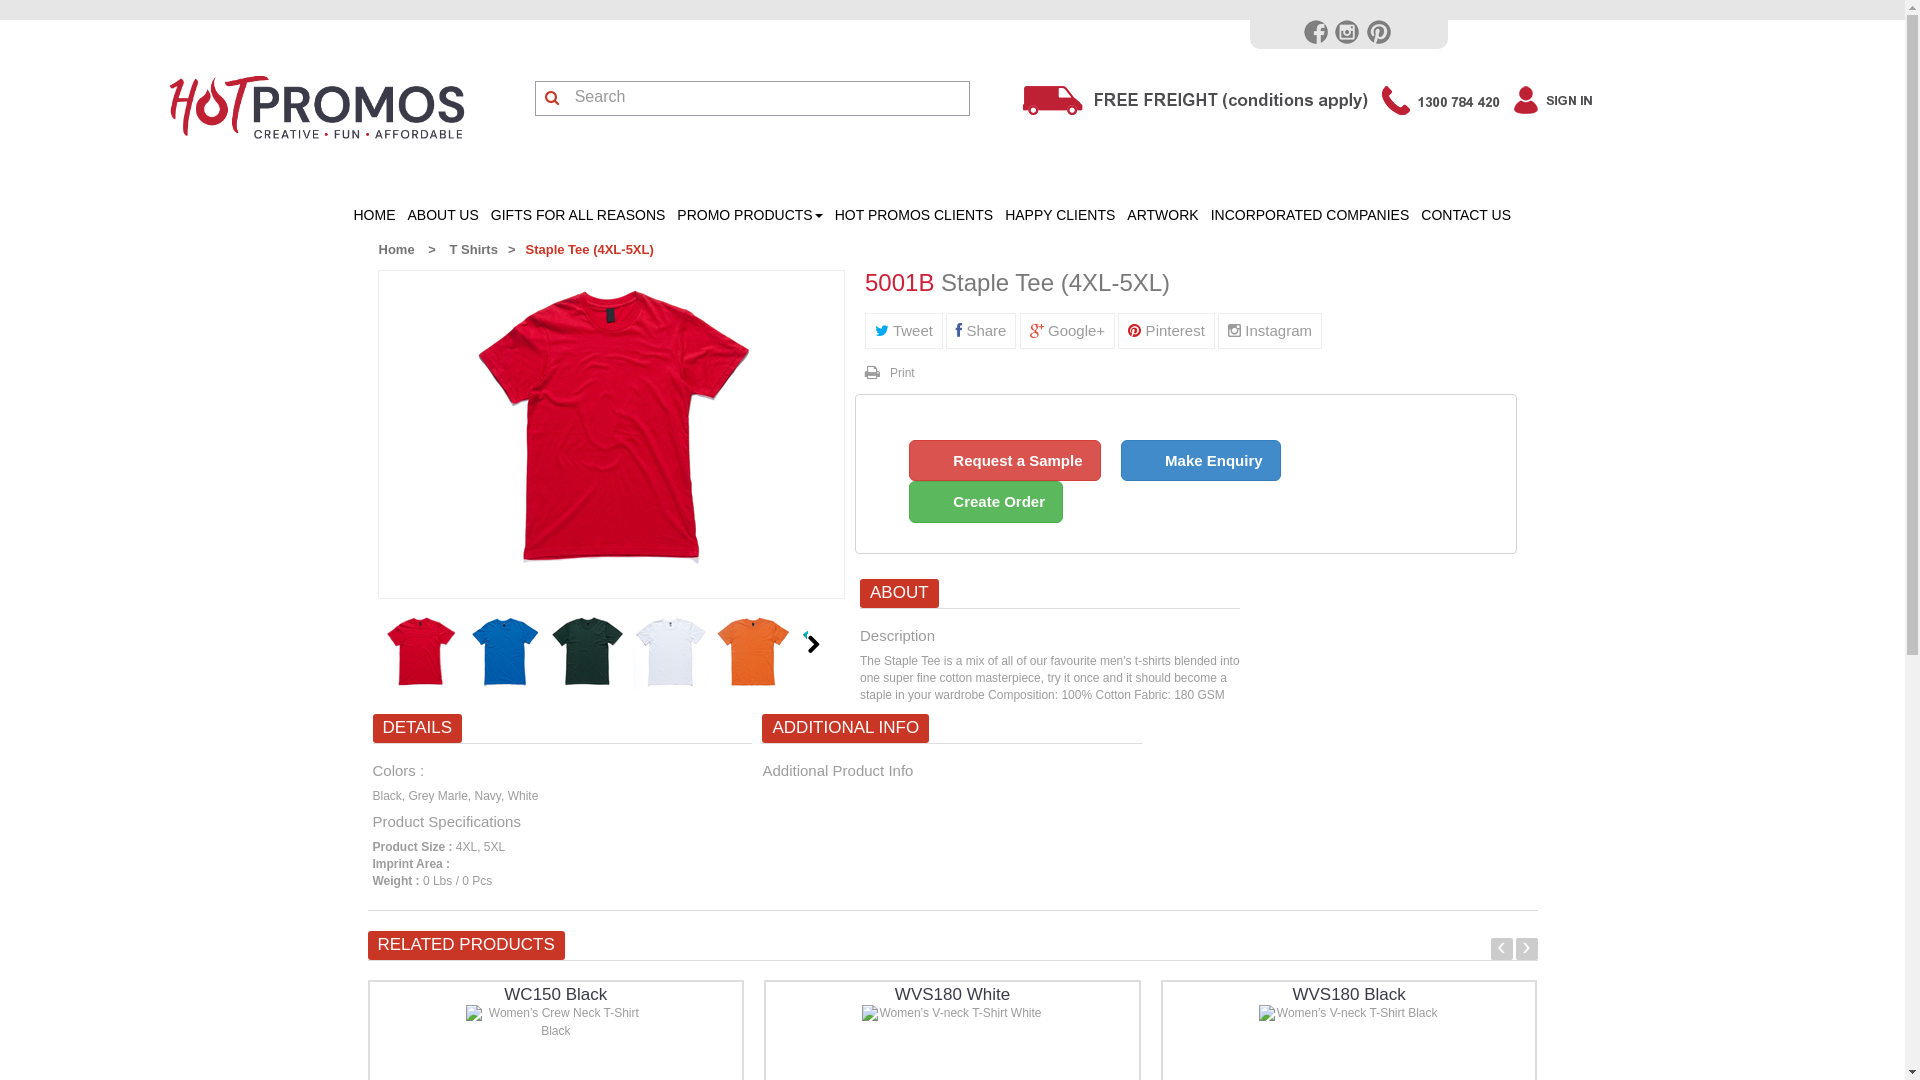  I want to click on HOME, so click(375, 216).